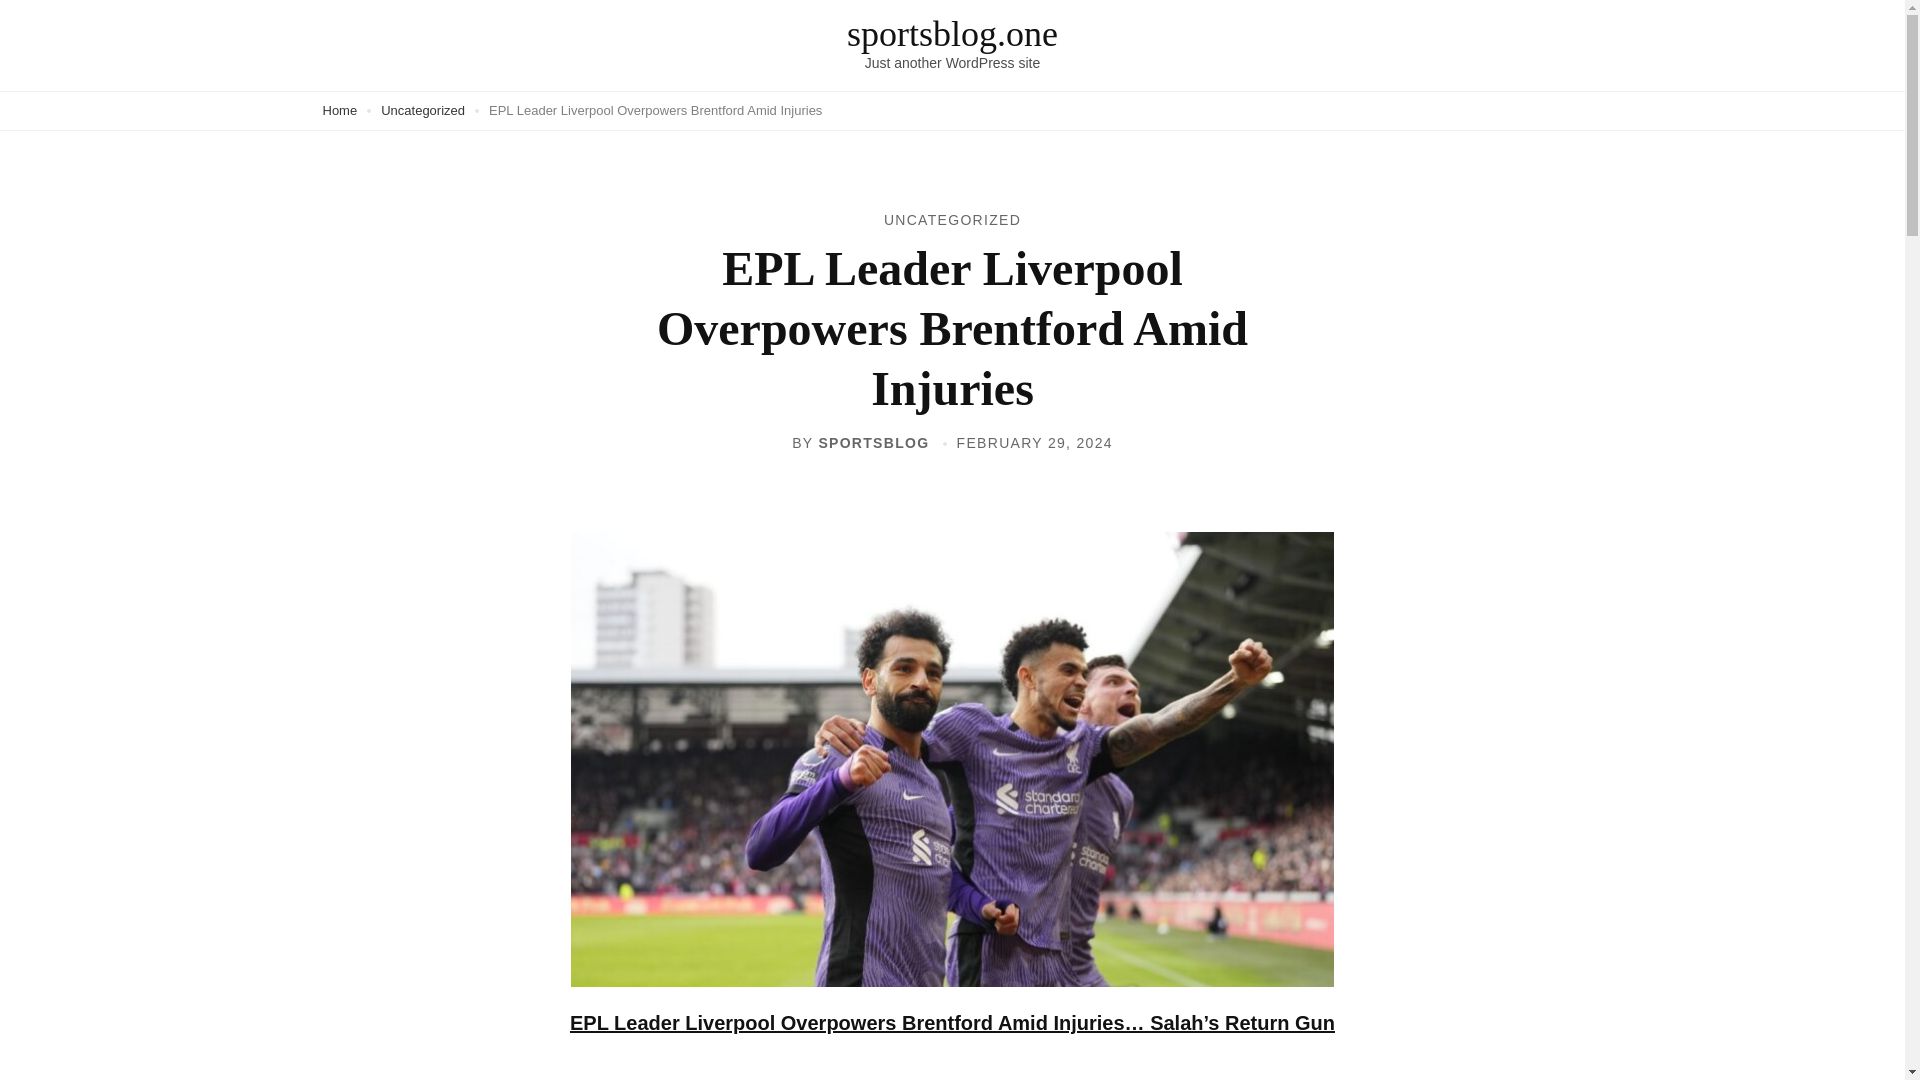  What do you see at coordinates (952, 219) in the screenshot?
I see `UNCATEGORIZED` at bounding box center [952, 219].